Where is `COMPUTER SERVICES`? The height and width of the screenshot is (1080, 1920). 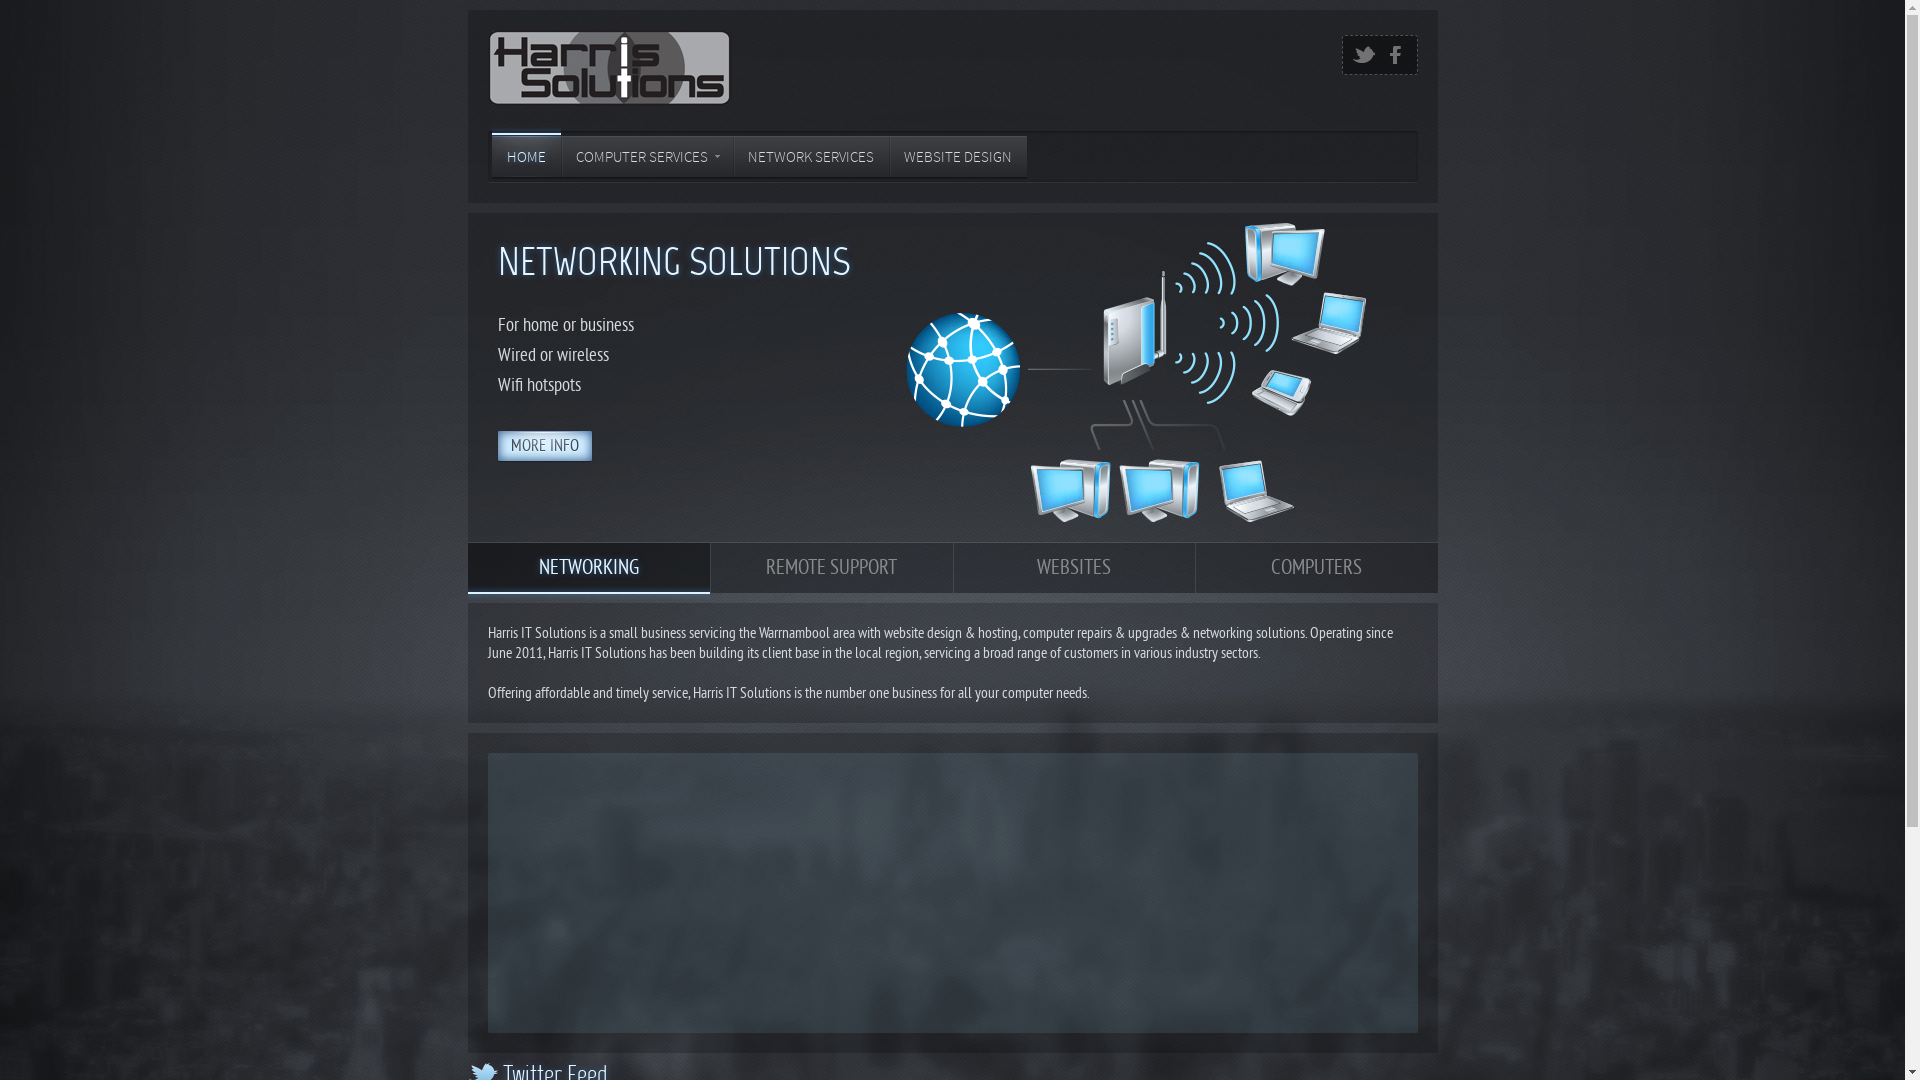 COMPUTER SERVICES is located at coordinates (646, 156).